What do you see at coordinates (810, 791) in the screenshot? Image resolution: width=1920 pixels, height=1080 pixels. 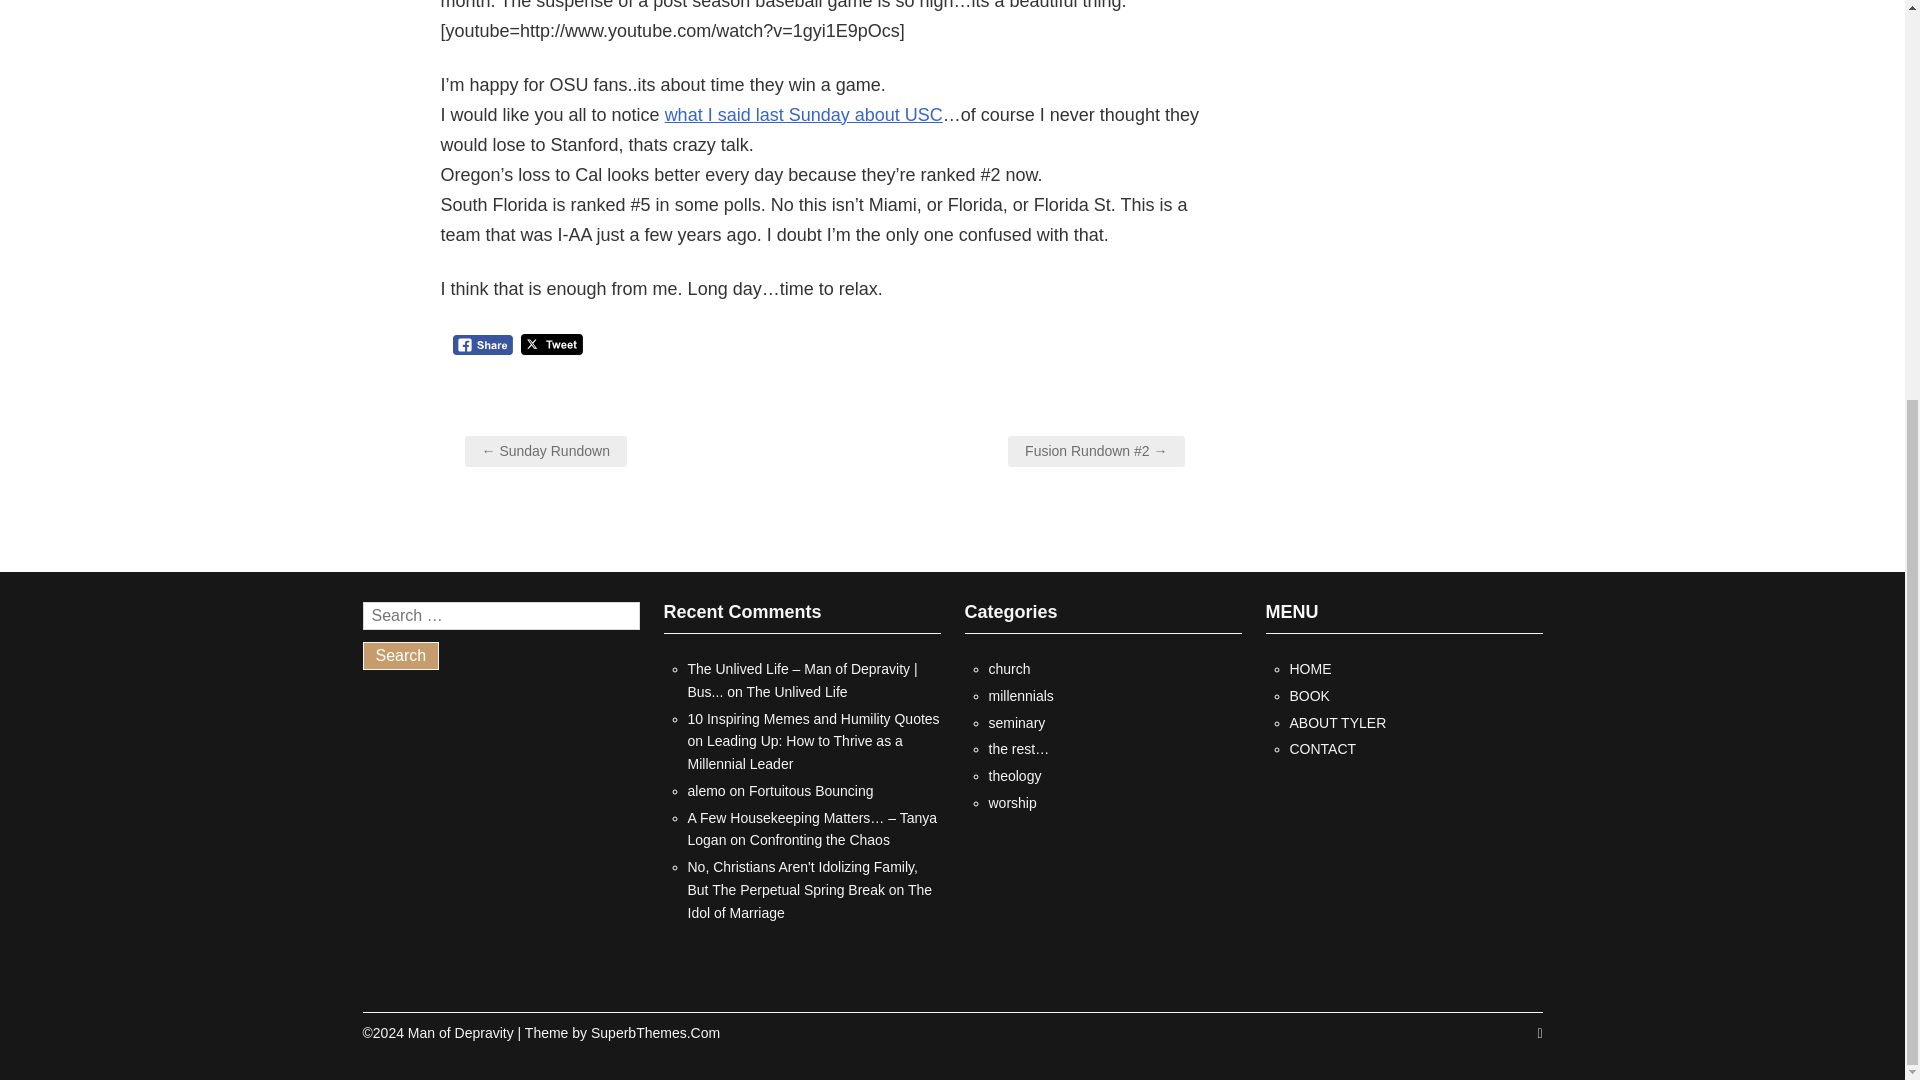 I see `Fortuitous Bouncing` at bounding box center [810, 791].